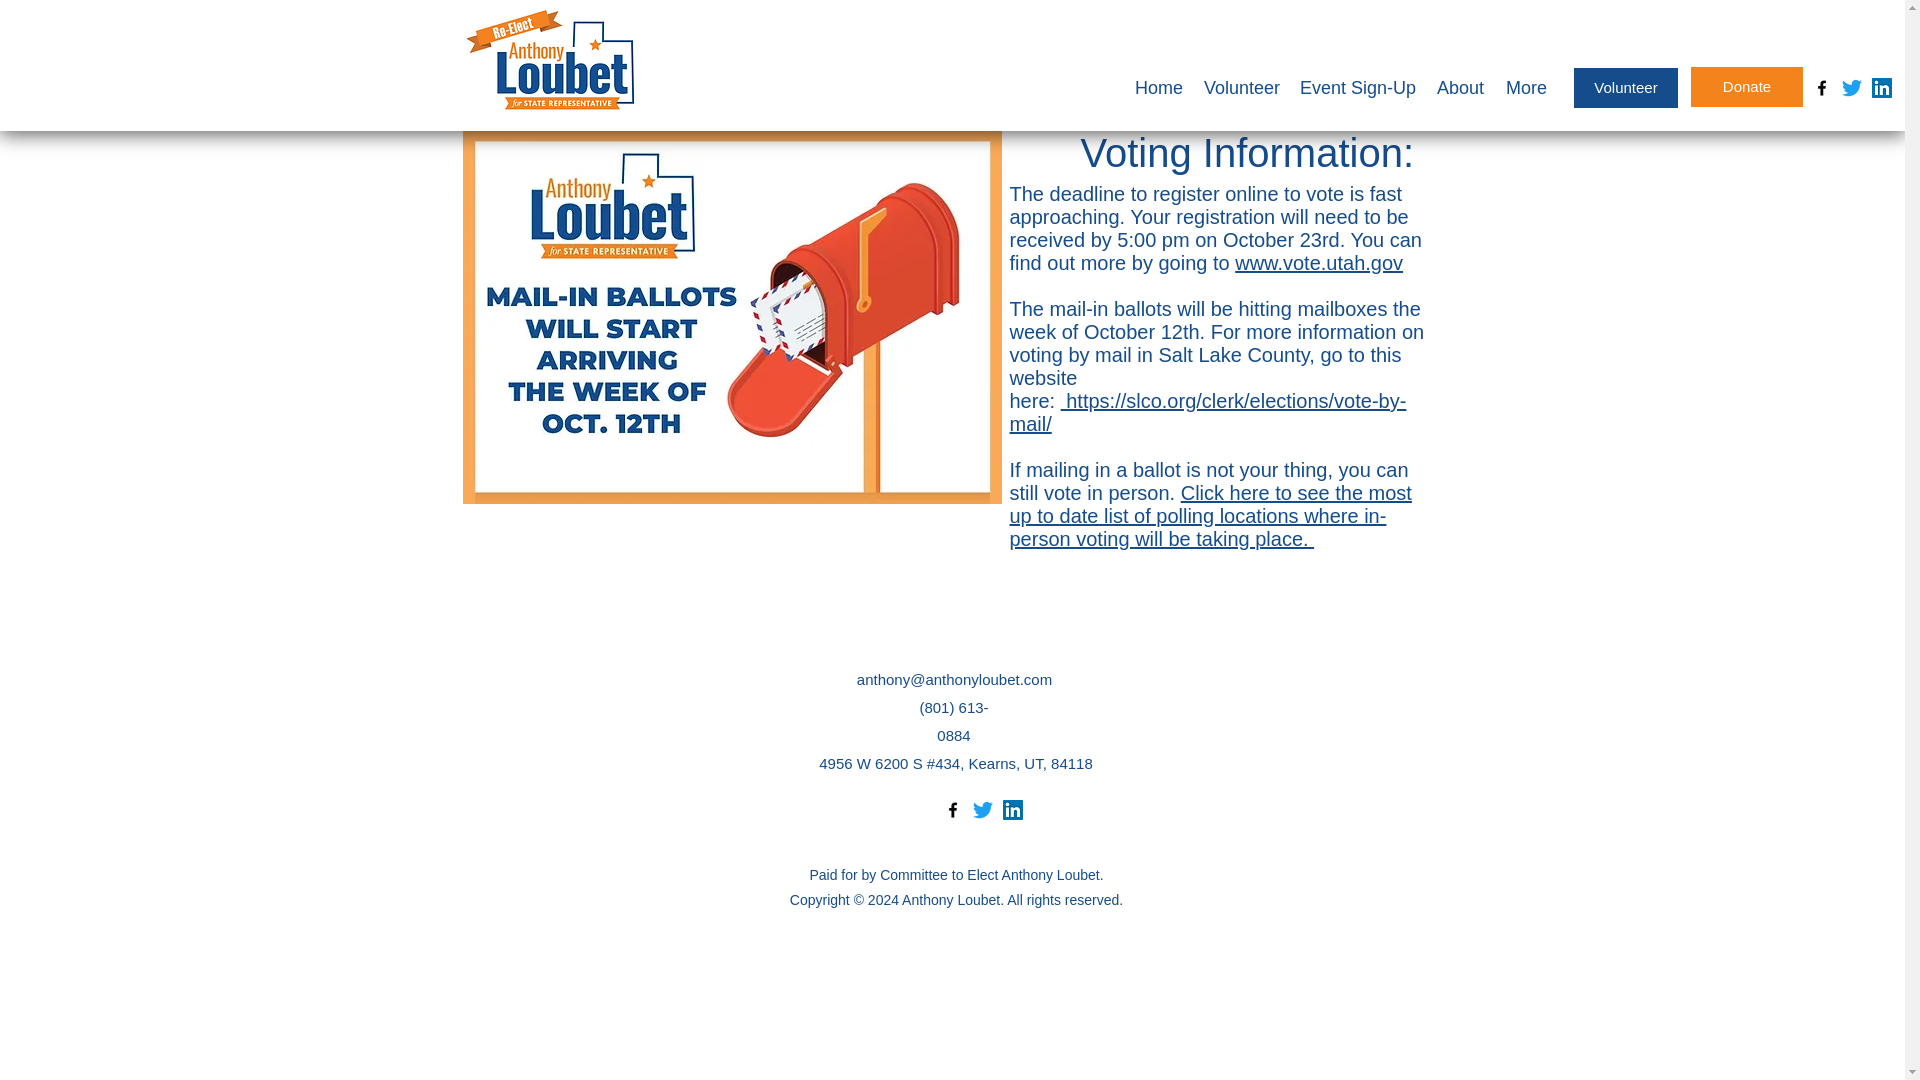 The width and height of the screenshot is (1920, 1080). What do you see at coordinates (1626, 88) in the screenshot?
I see `Volunteer` at bounding box center [1626, 88].